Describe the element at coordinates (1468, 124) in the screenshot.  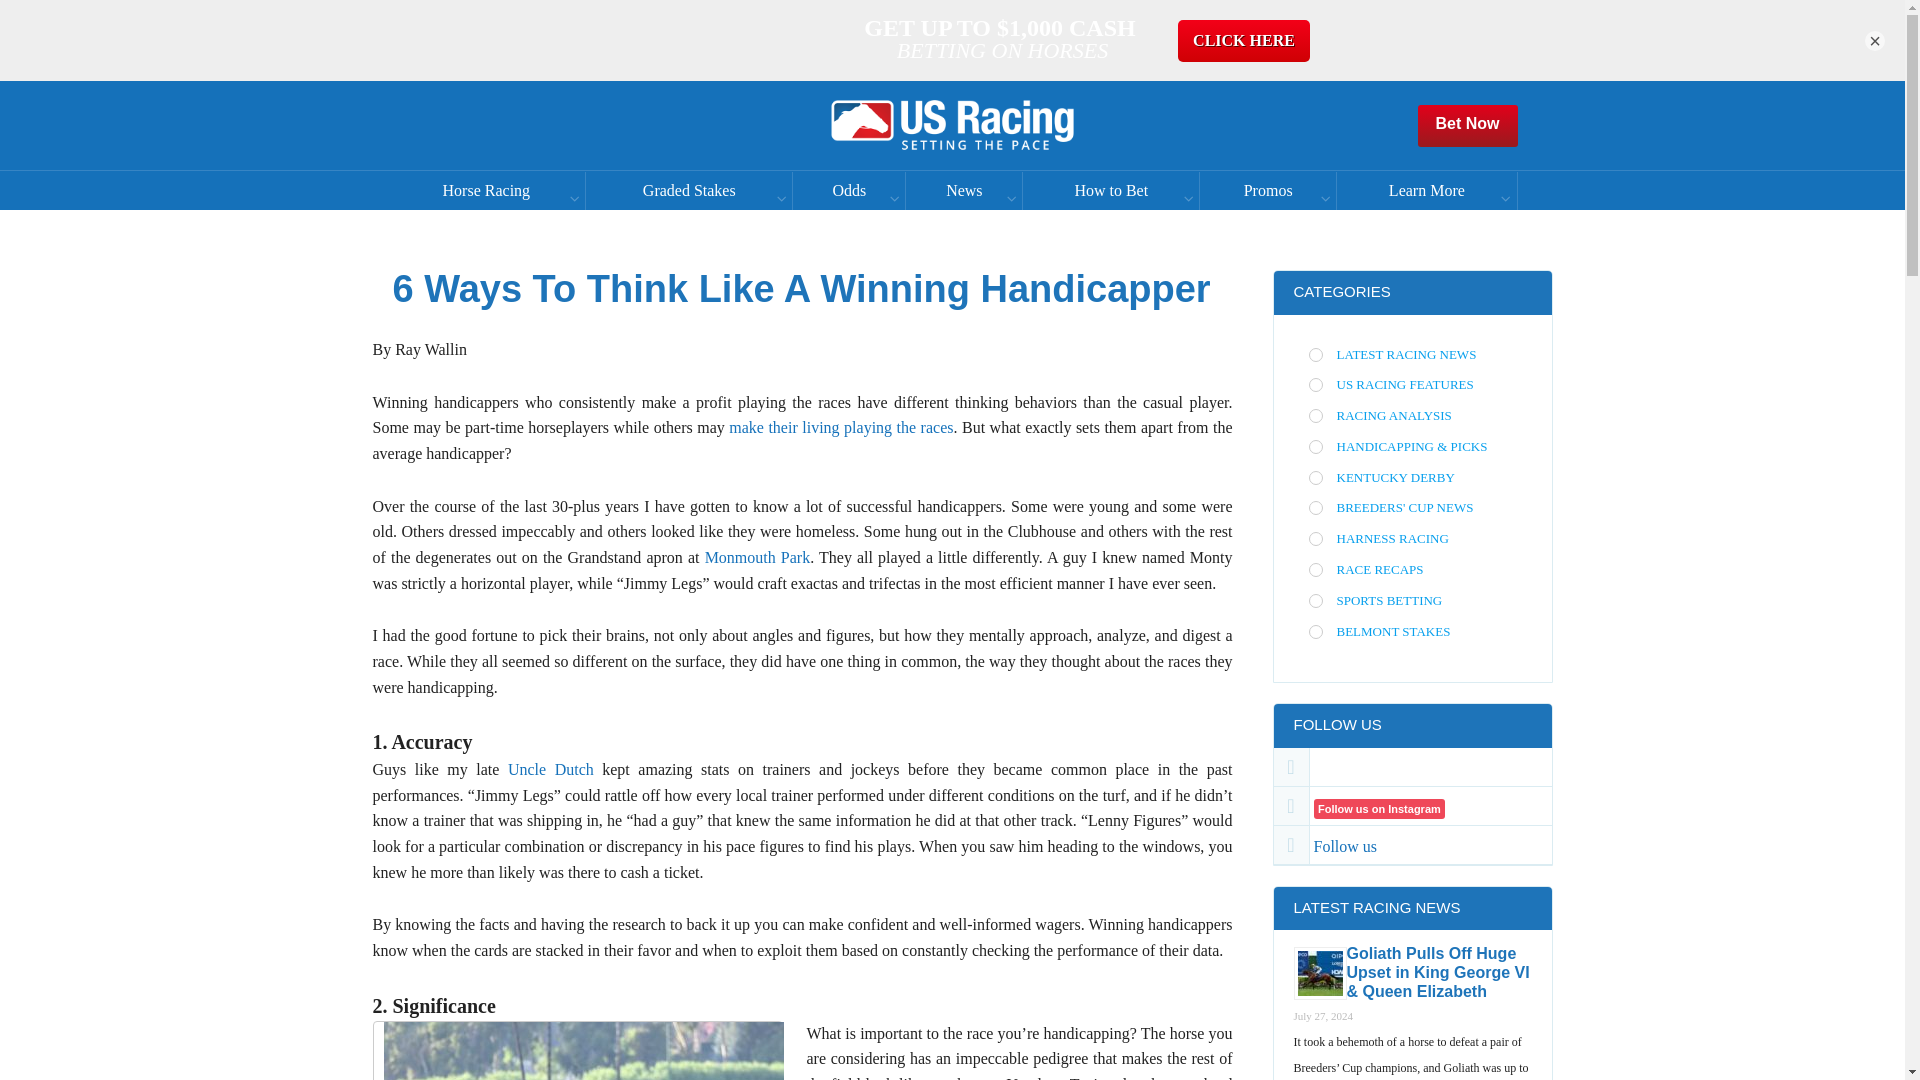
I see `Bet Now` at that location.